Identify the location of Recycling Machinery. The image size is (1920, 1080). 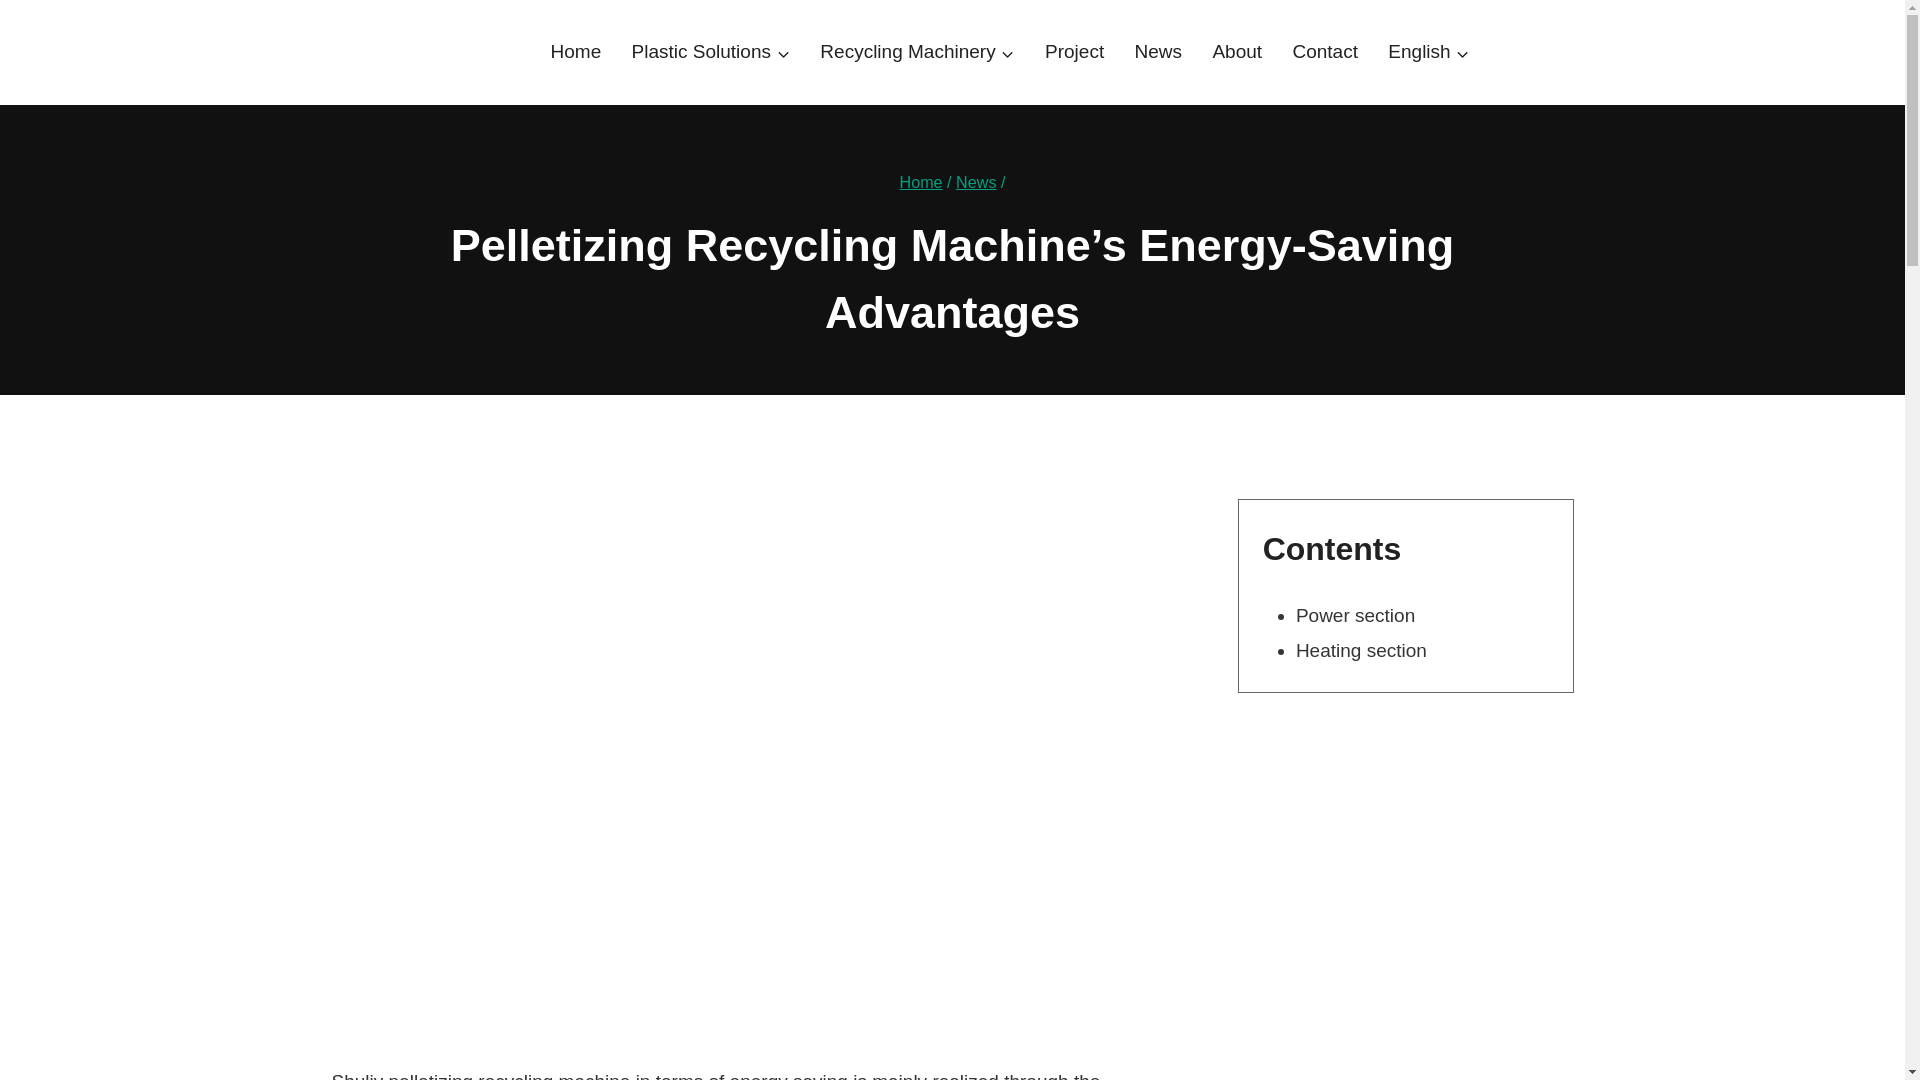
(916, 52).